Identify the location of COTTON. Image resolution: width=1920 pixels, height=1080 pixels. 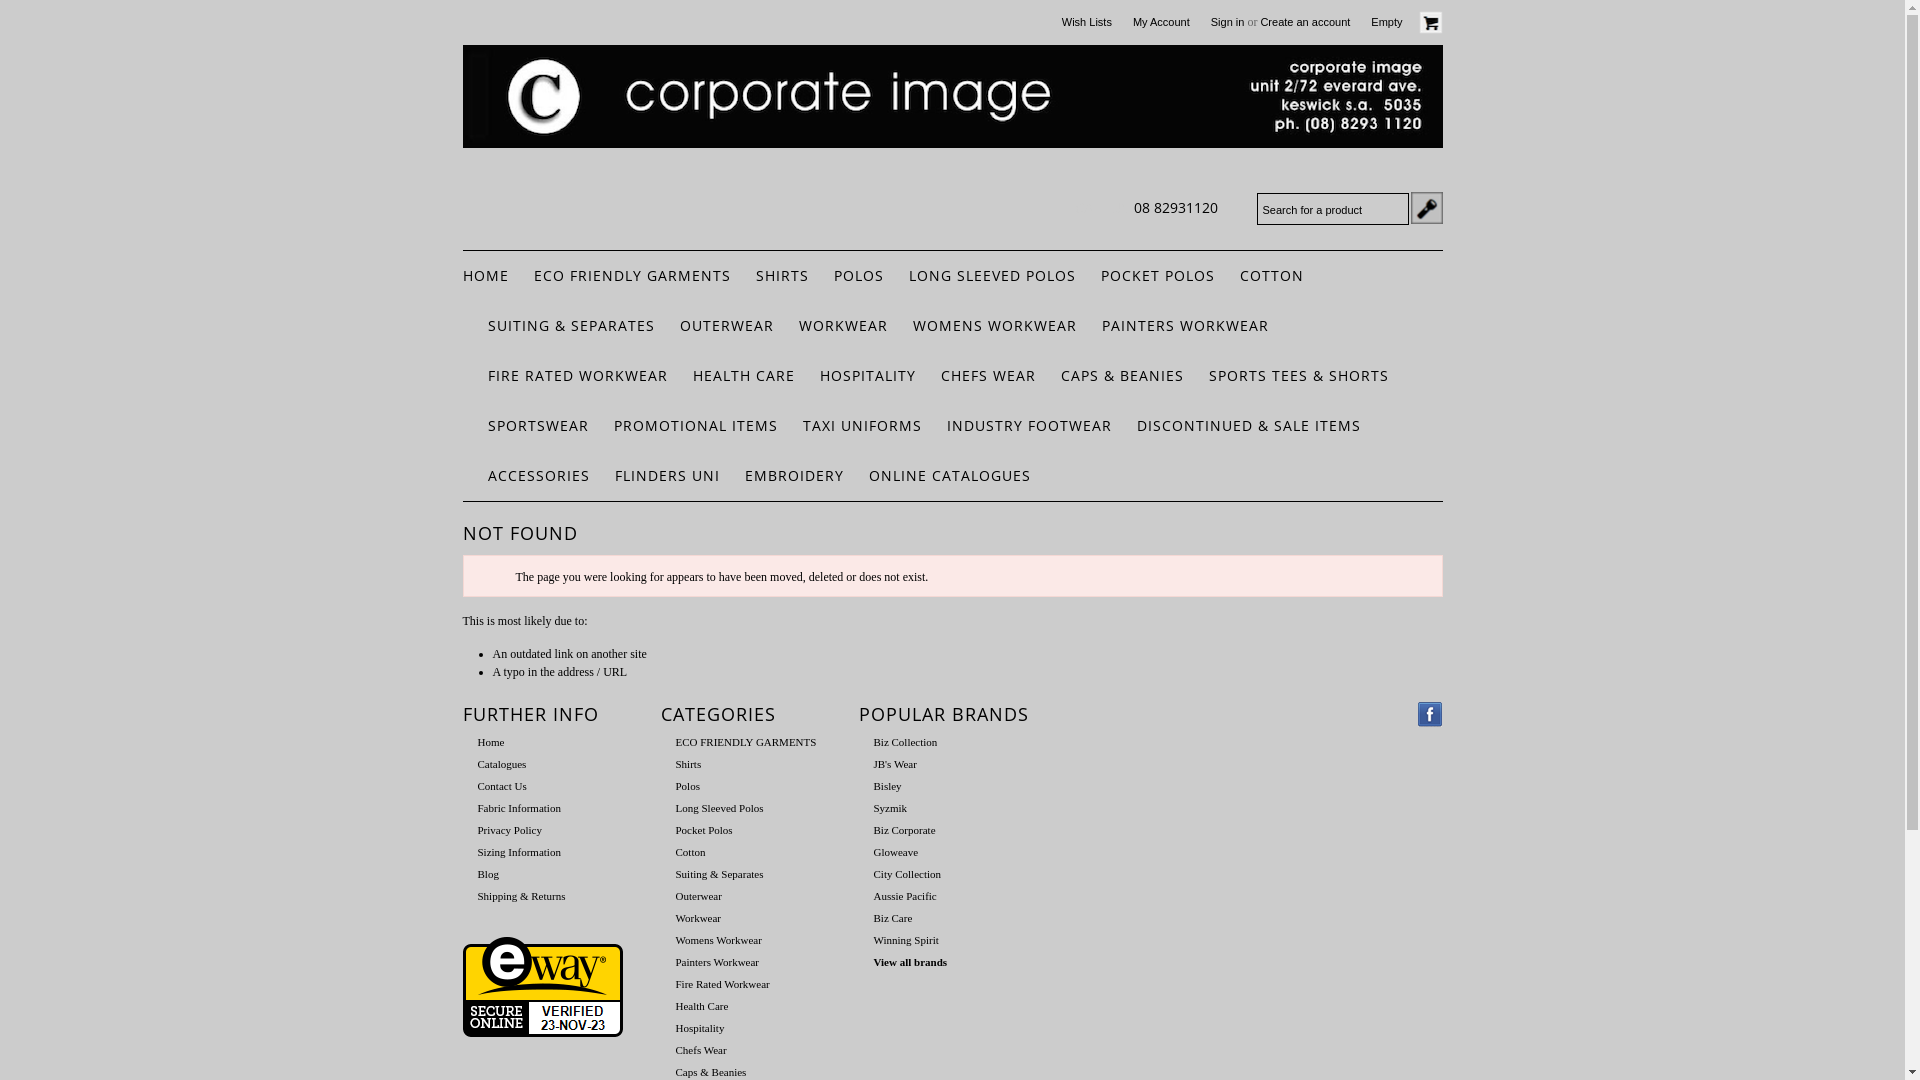
(1272, 276).